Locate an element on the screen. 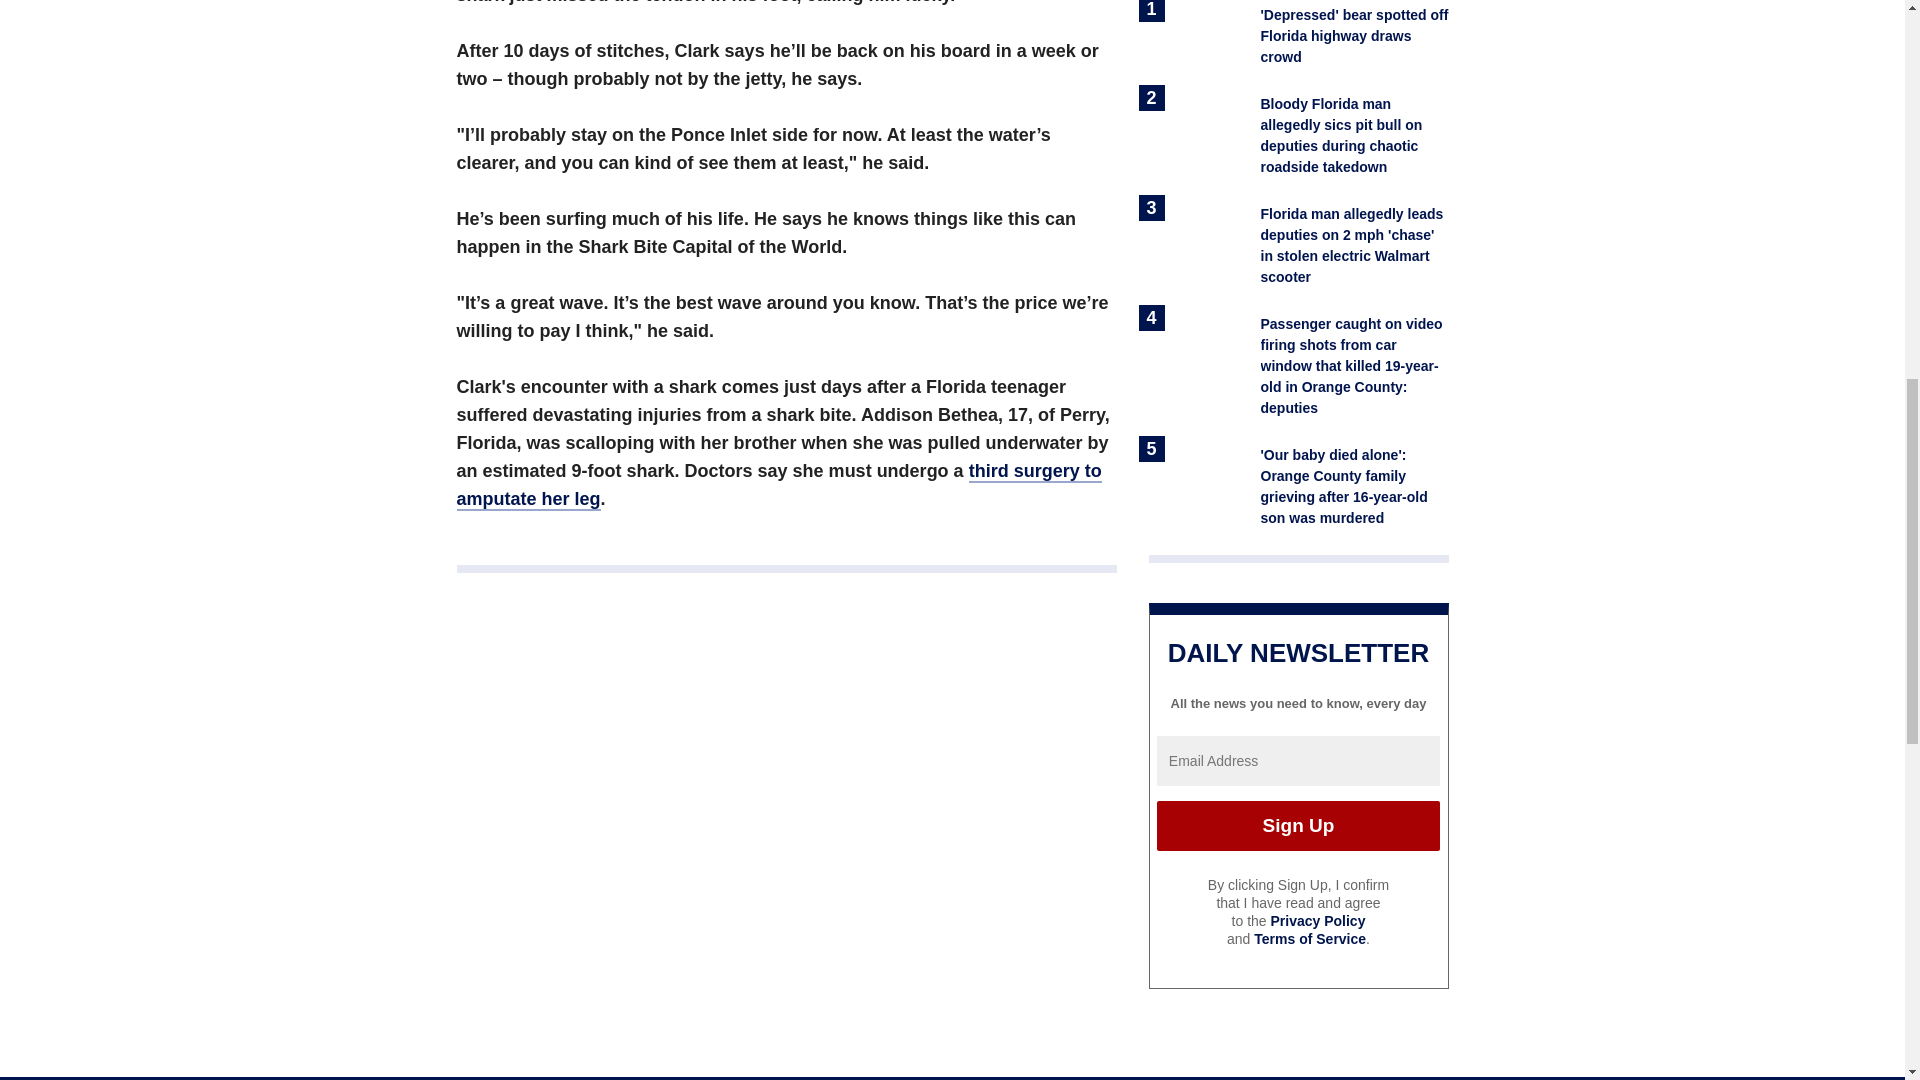 The image size is (1920, 1080). Sign Up is located at coordinates (1298, 826).